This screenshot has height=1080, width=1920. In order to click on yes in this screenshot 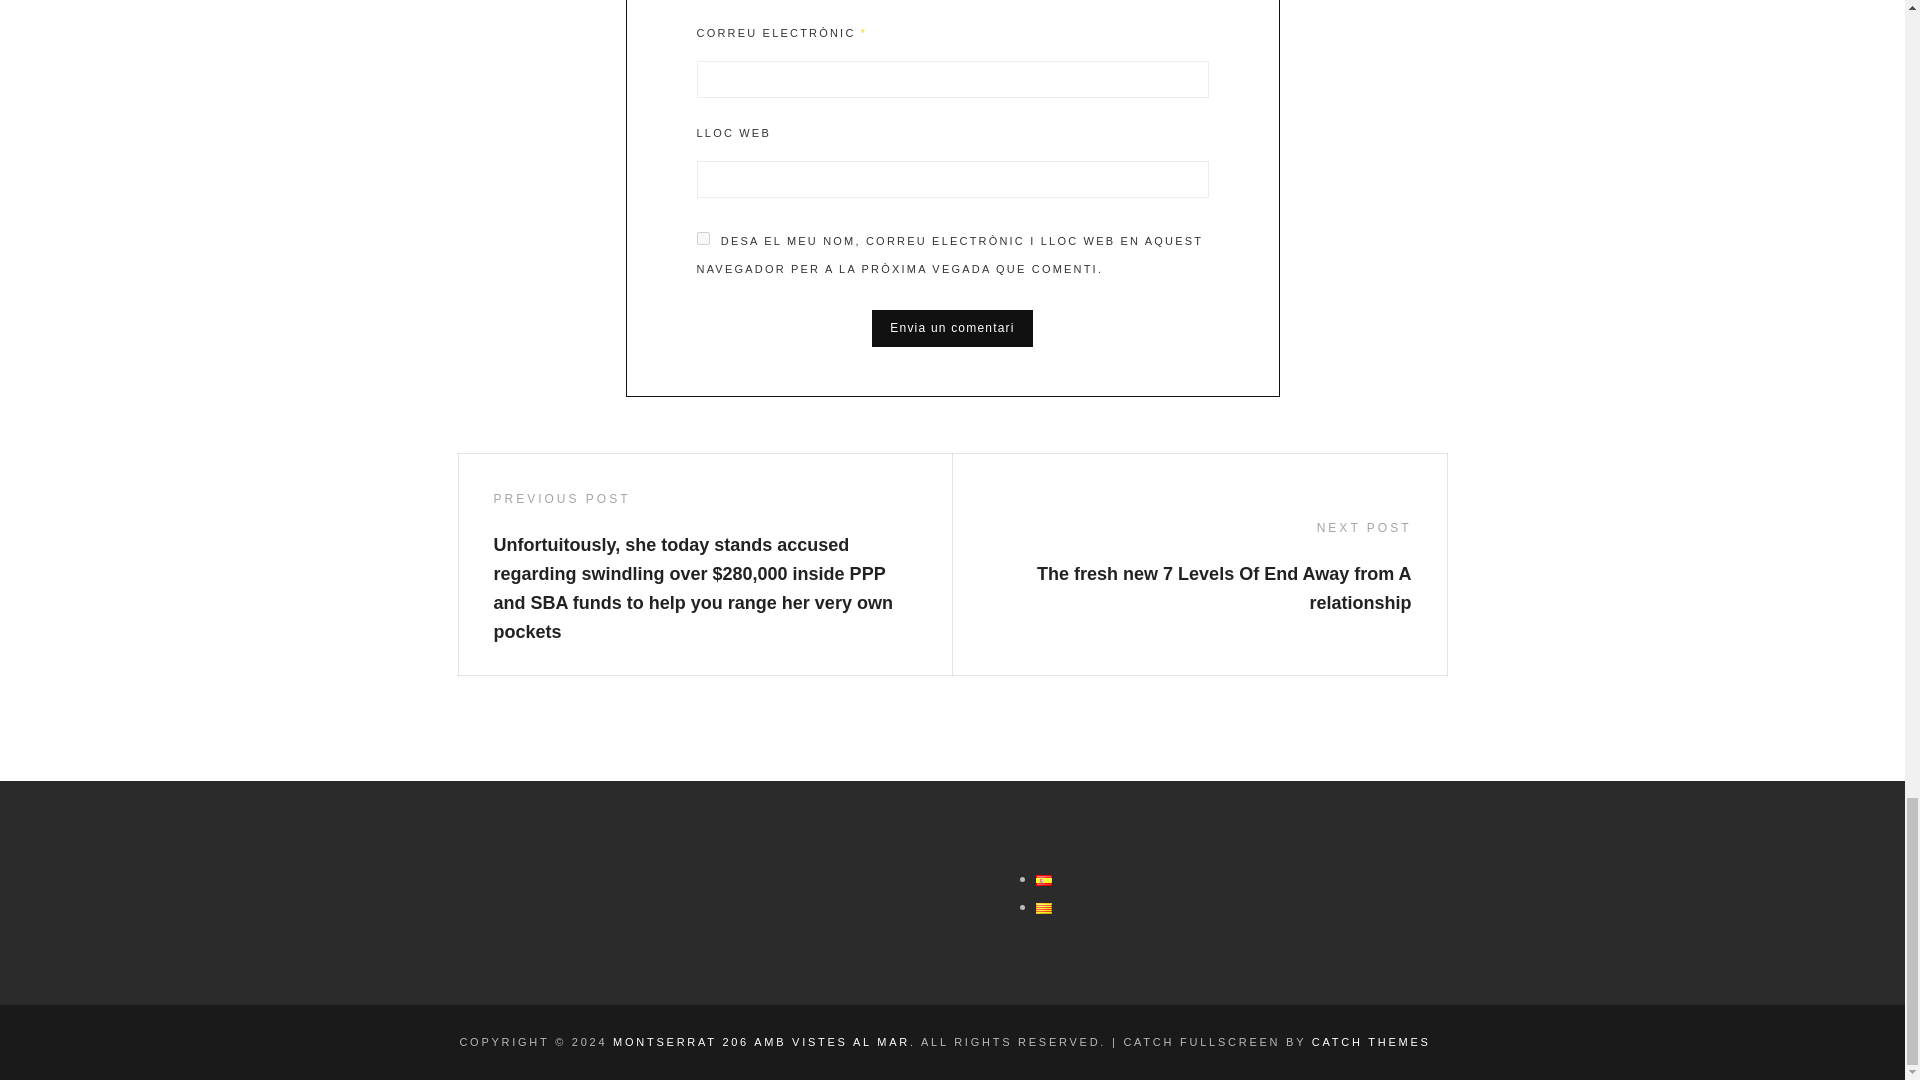, I will do `click(702, 238)`.